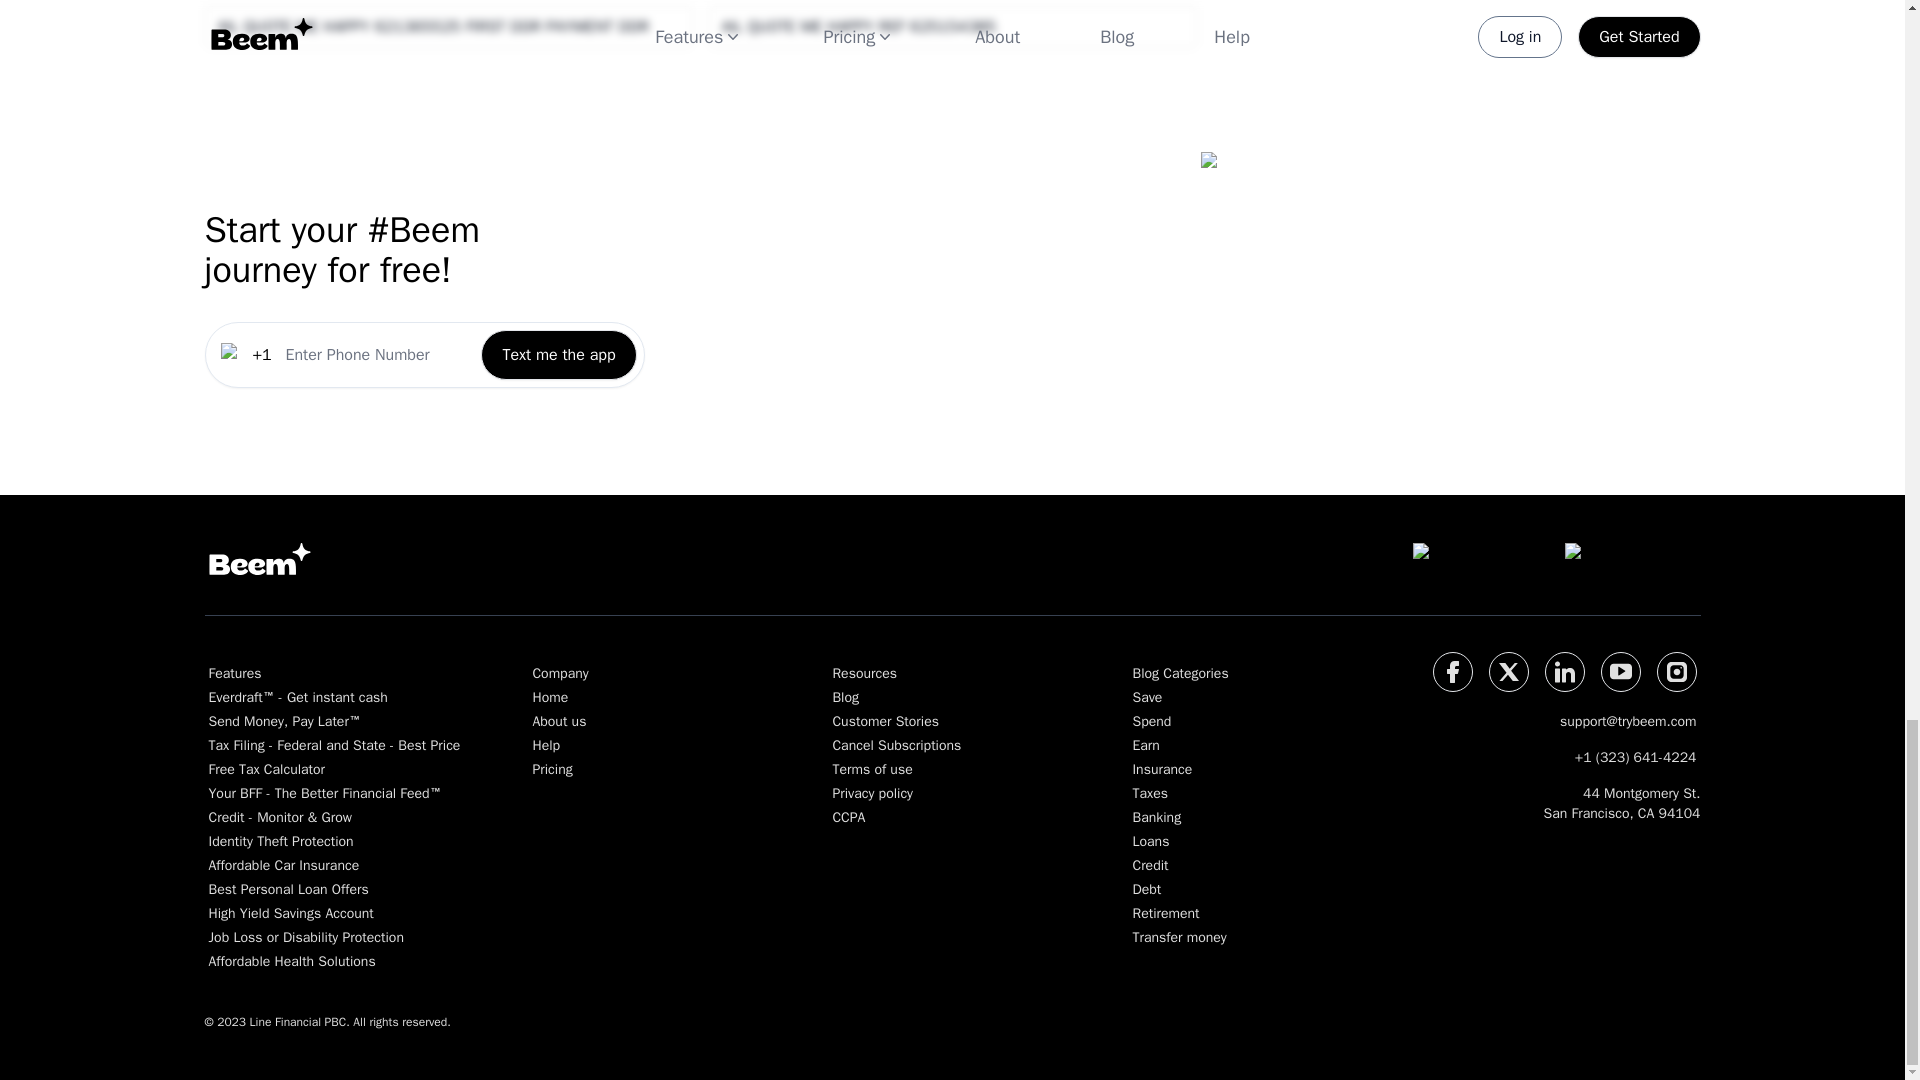 The image size is (1920, 1080). I want to click on Tax Filing - Federal and State - Best Price, so click(334, 746).